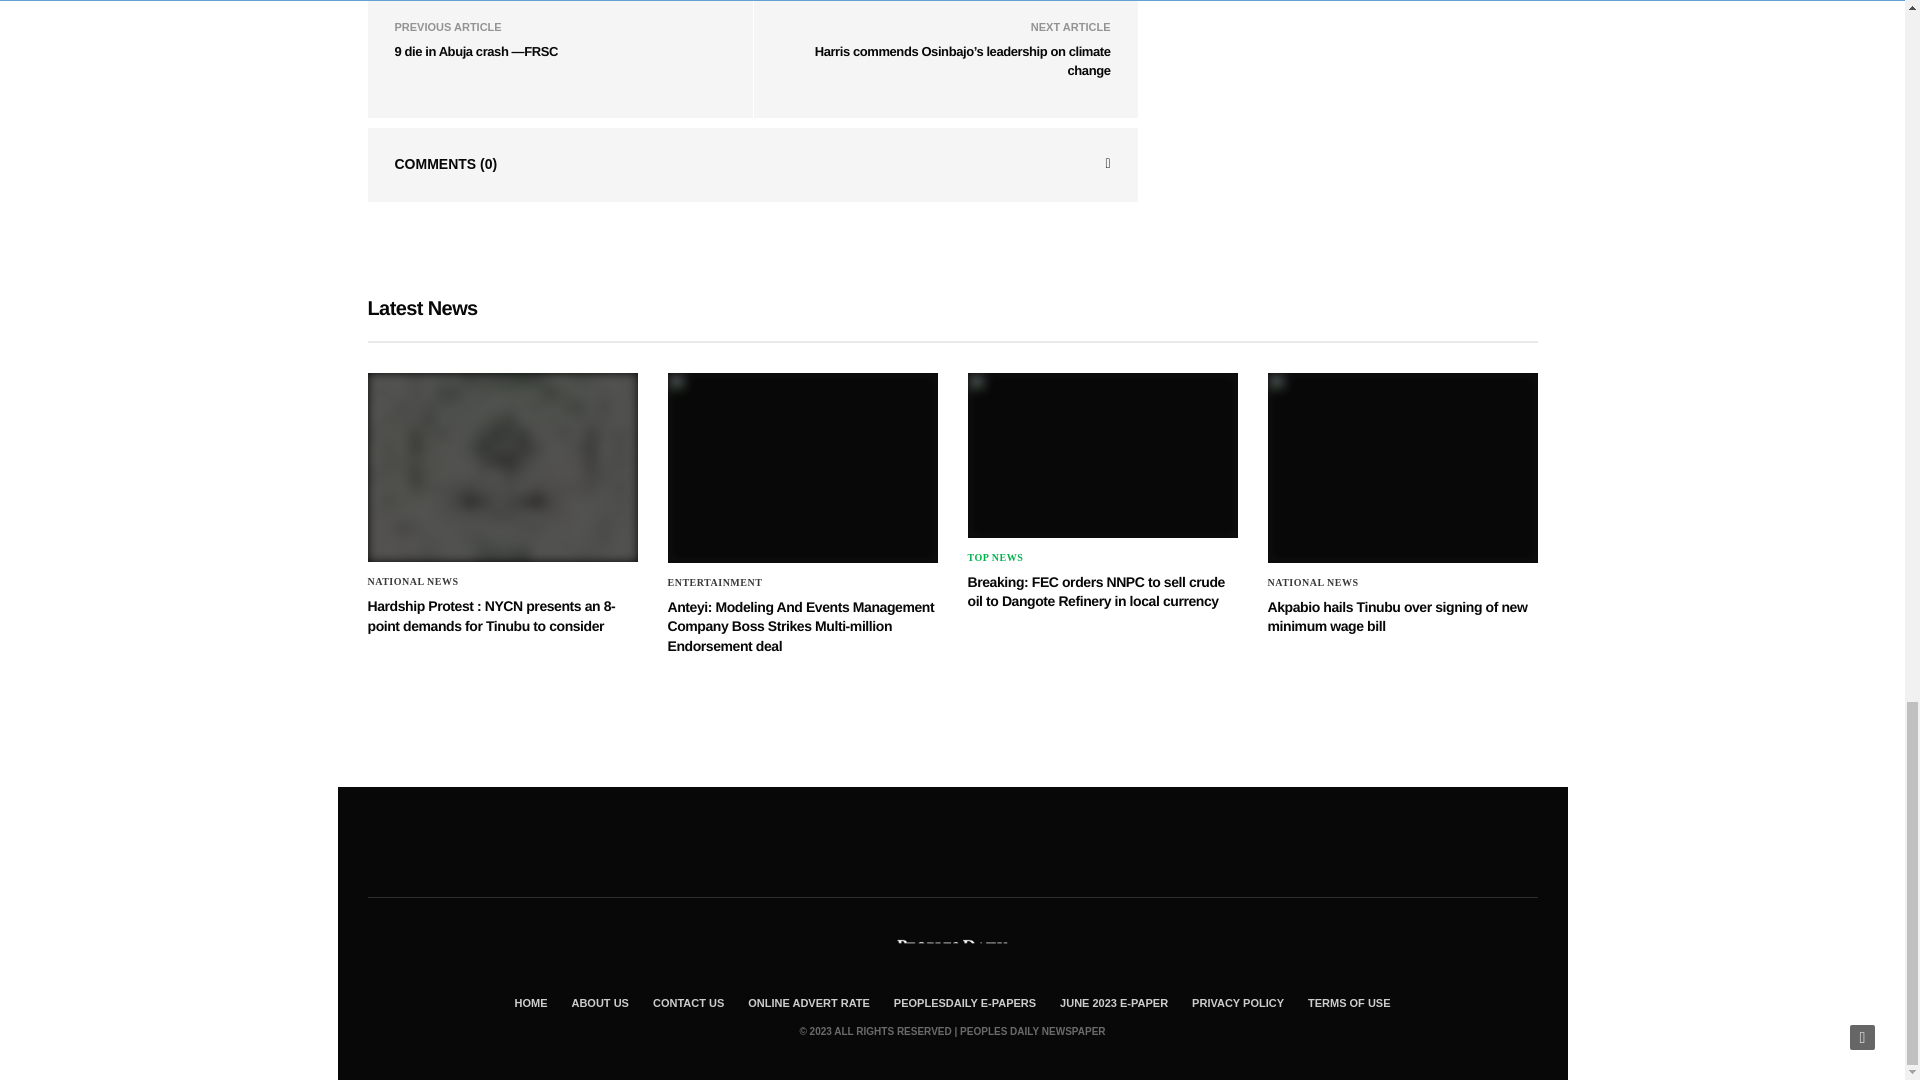  Describe the element at coordinates (715, 582) in the screenshot. I see `ENTERTAINMENT` at that location.